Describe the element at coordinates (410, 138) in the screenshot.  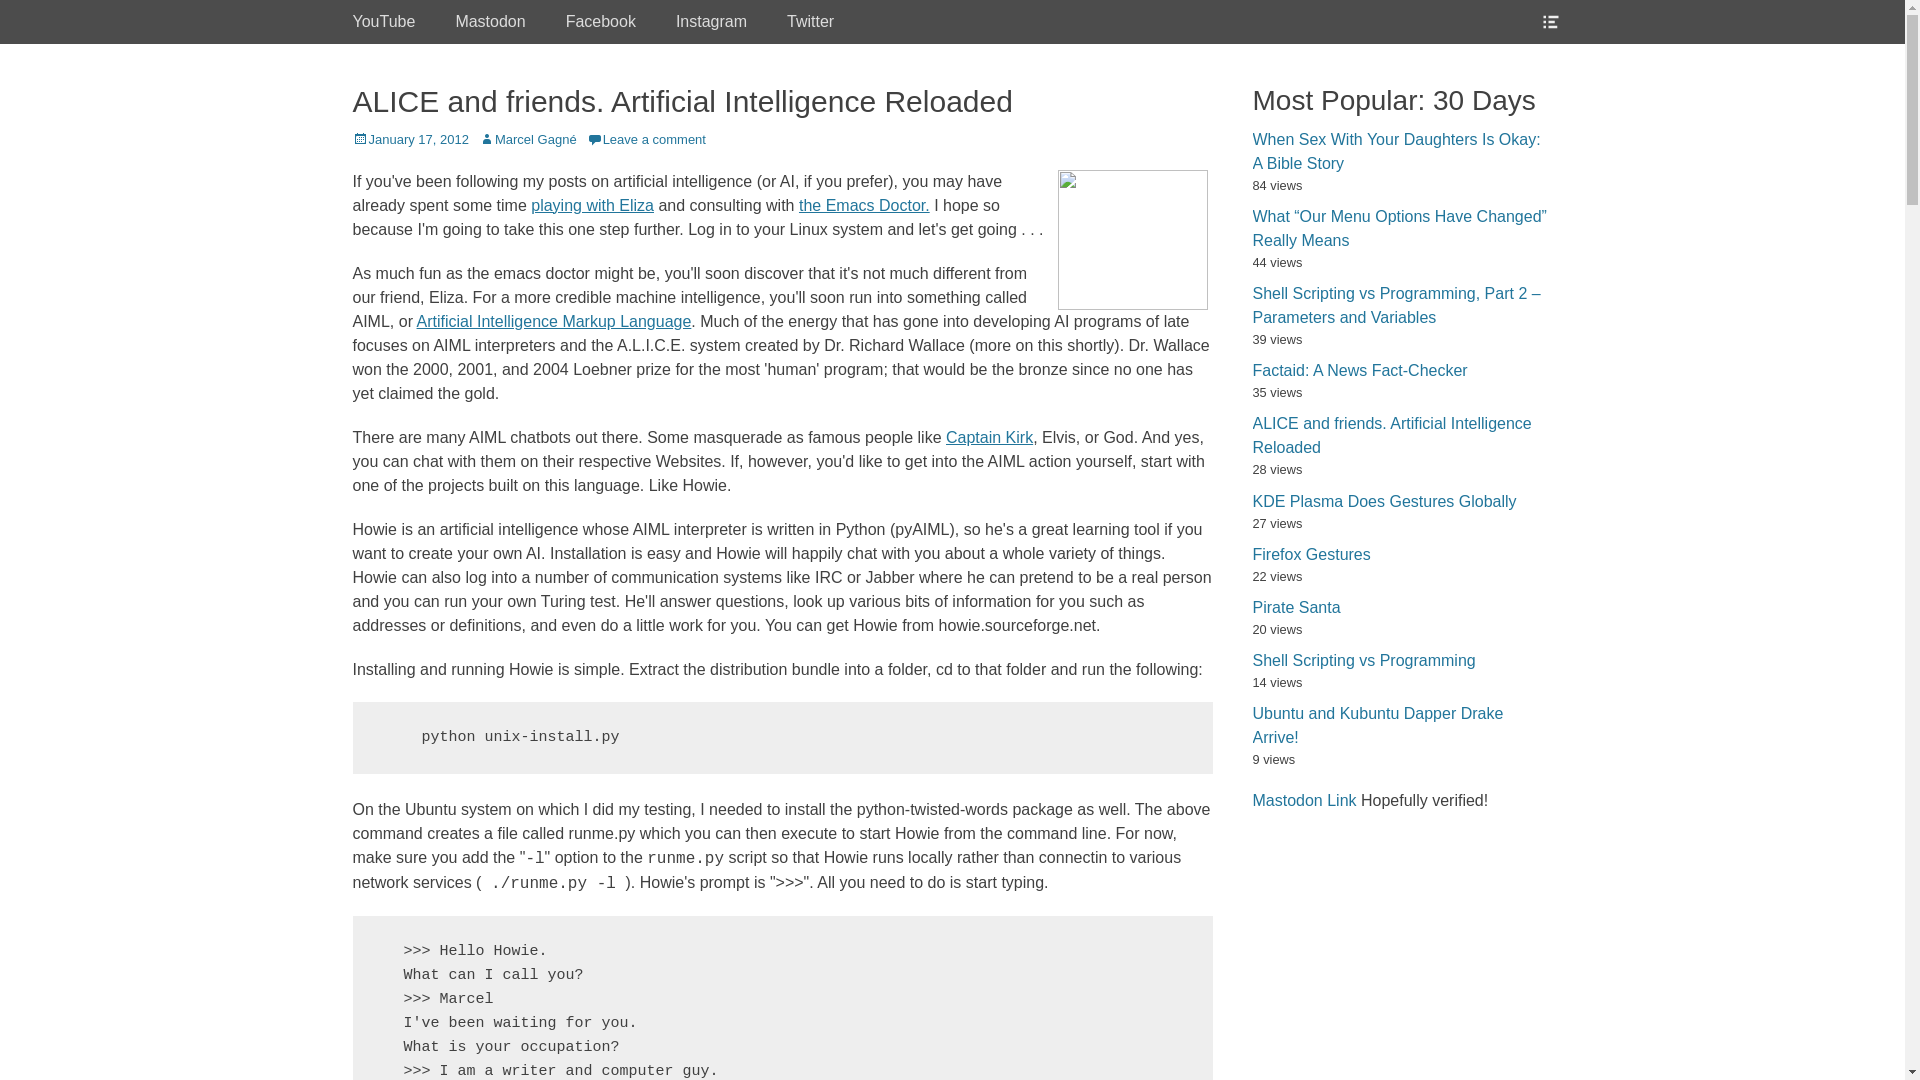
I see `January 17, 2012` at that location.